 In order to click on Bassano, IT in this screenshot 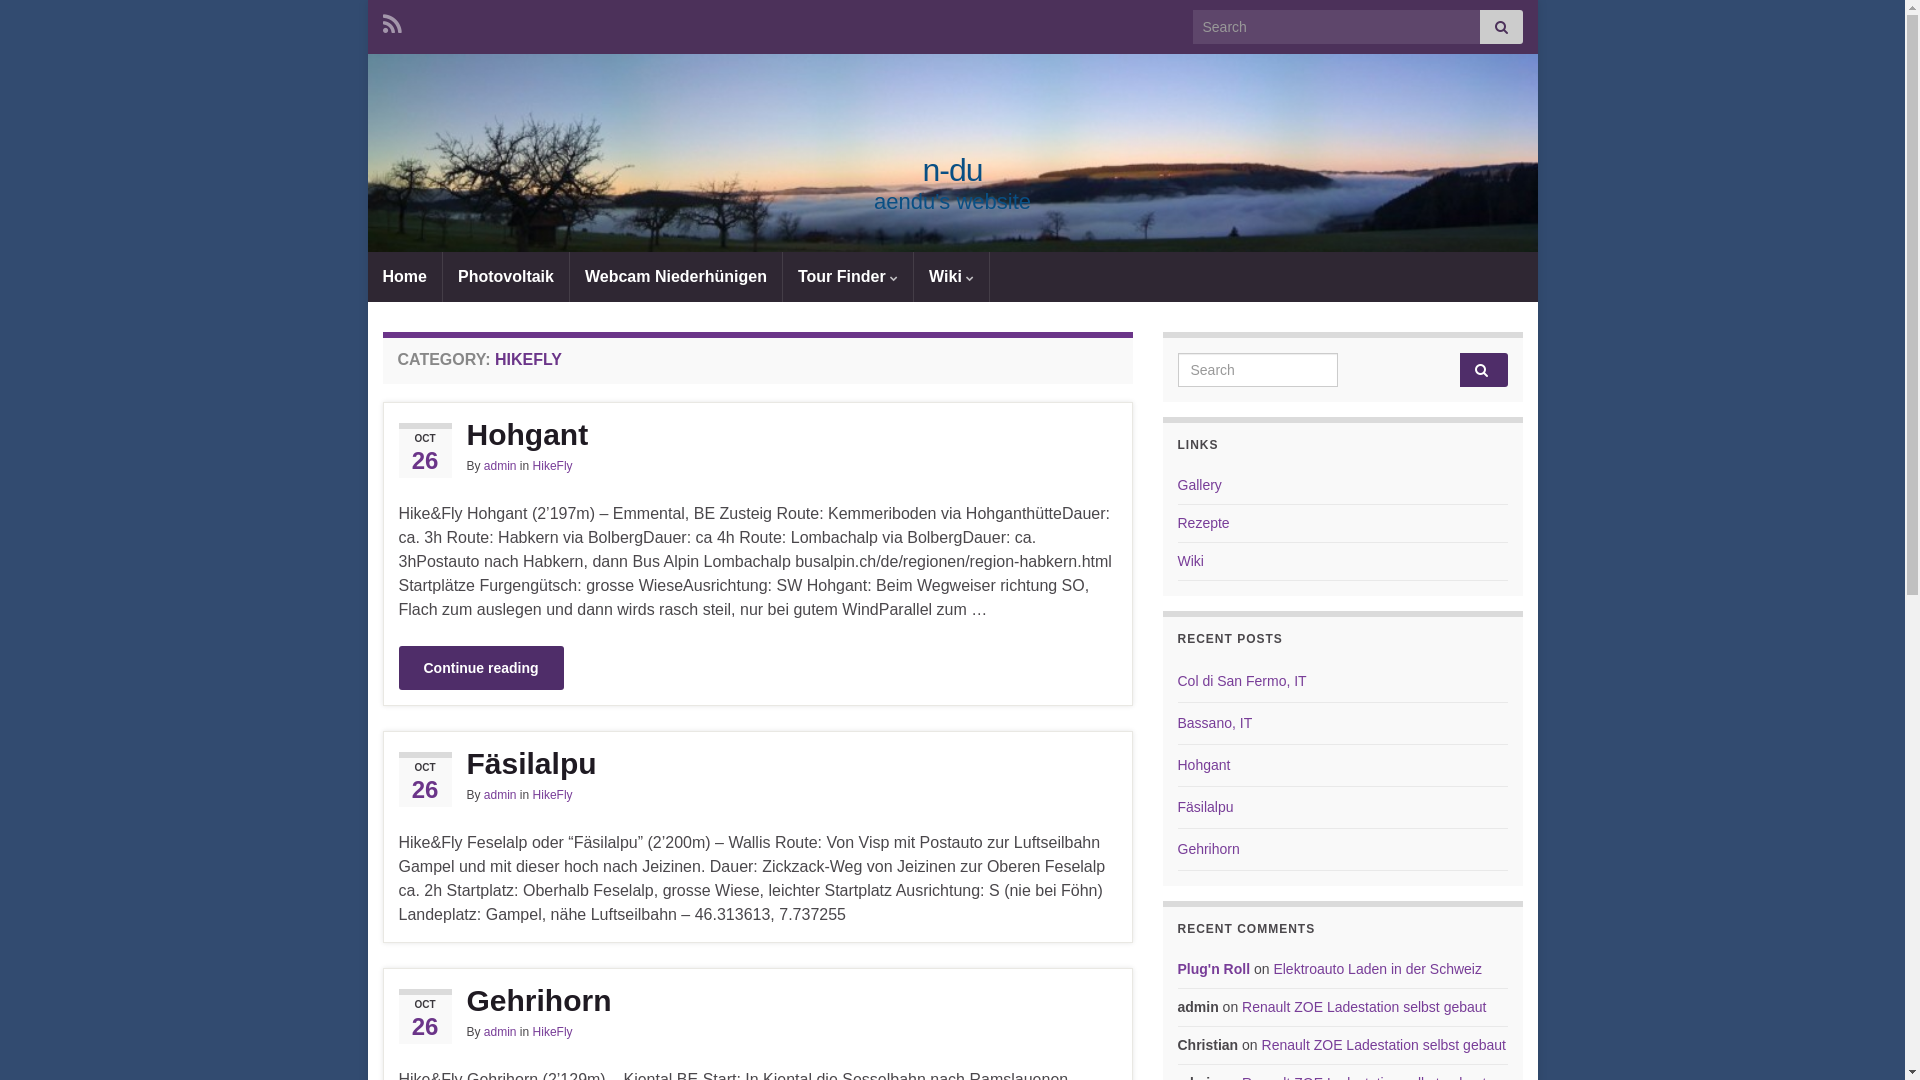, I will do `click(1216, 723)`.